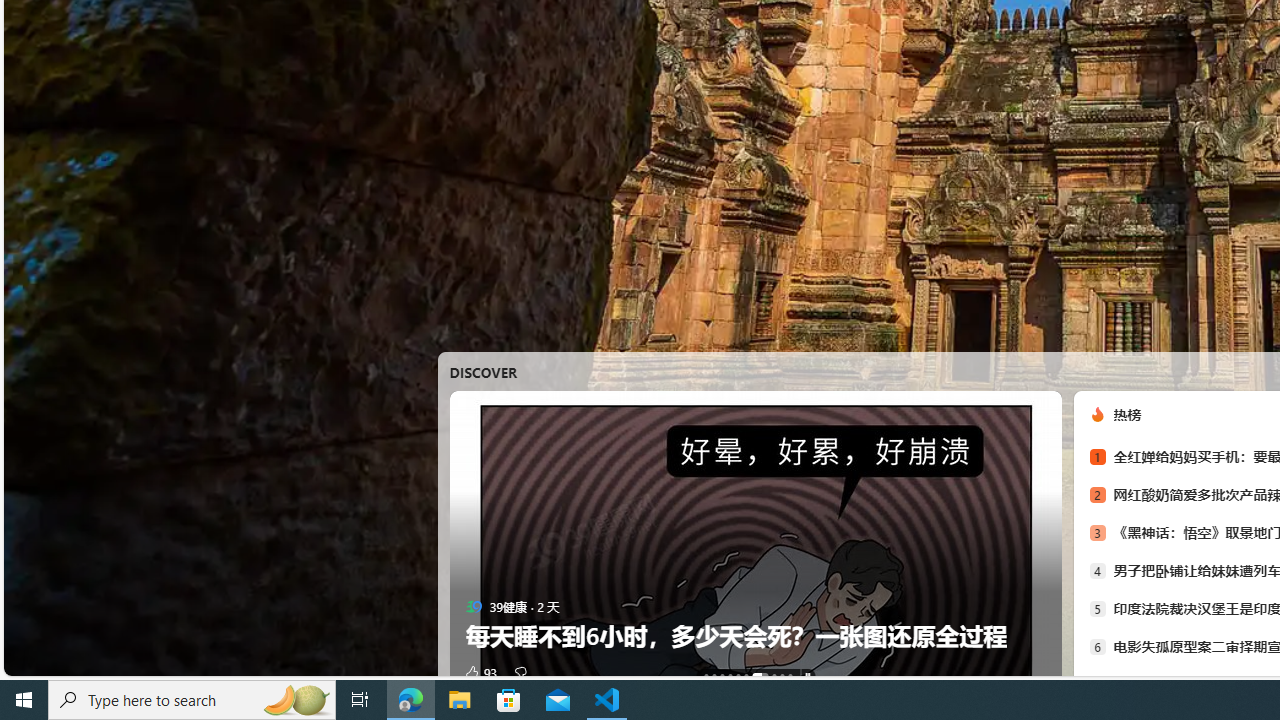  Describe the element at coordinates (738, 676) in the screenshot. I see `AutomationID: tab-4` at that location.